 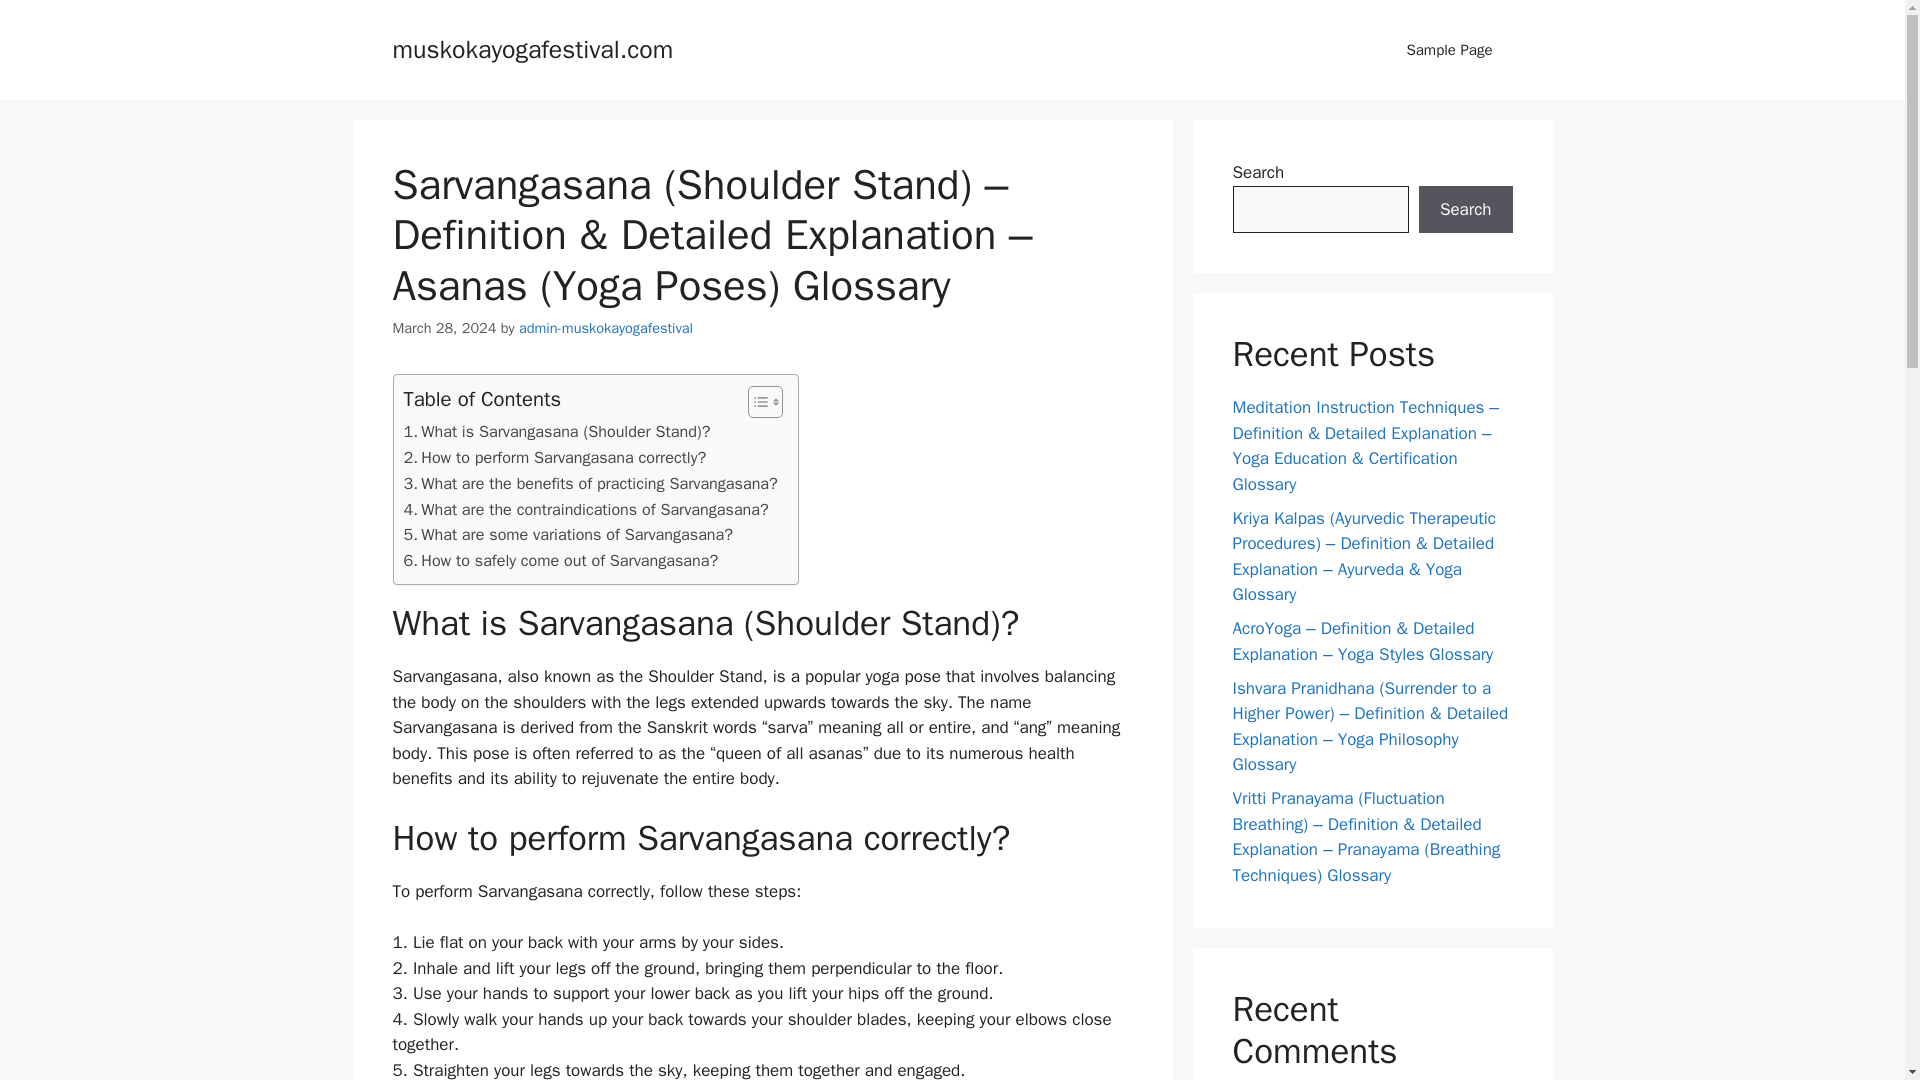 What do you see at coordinates (1465, 210) in the screenshot?
I see `Search` at bounding box center [1465, 210].